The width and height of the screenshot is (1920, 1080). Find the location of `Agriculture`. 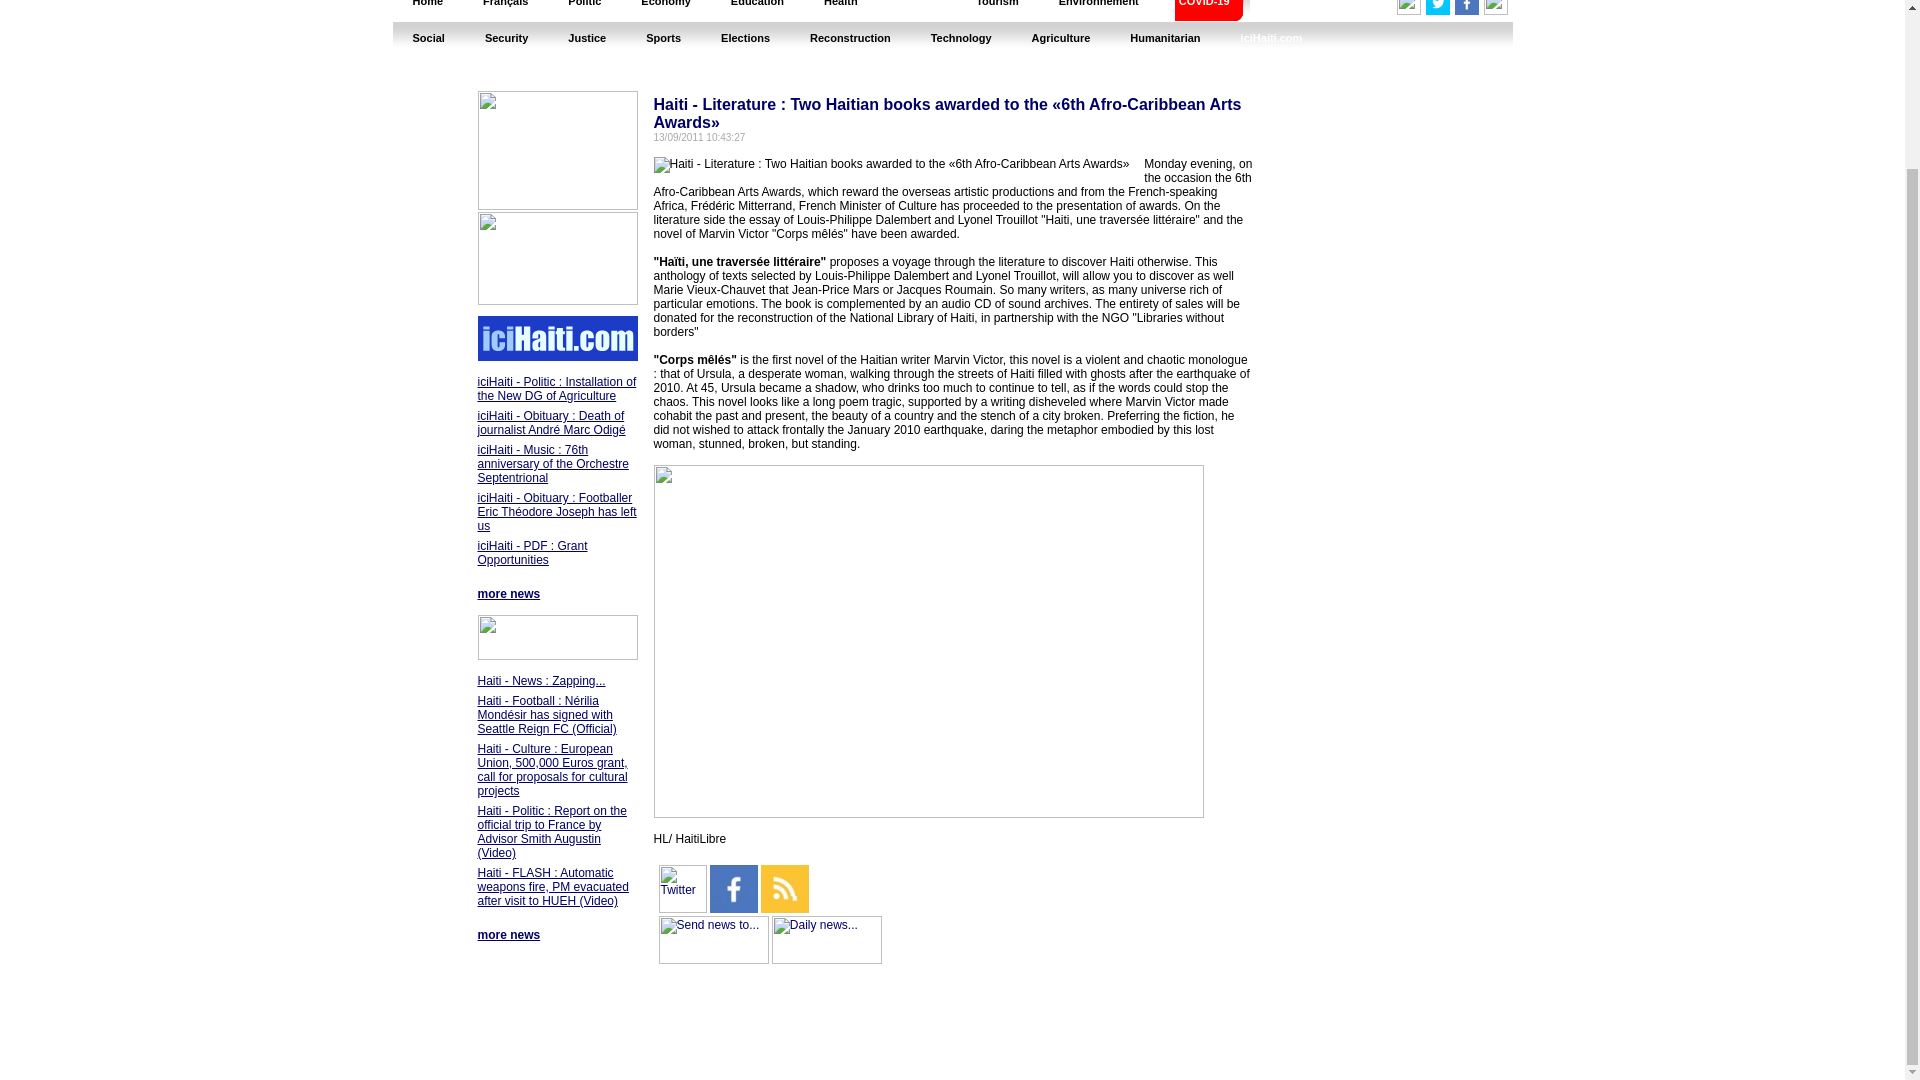

Agriculture is located at coordinates (1061, 38).